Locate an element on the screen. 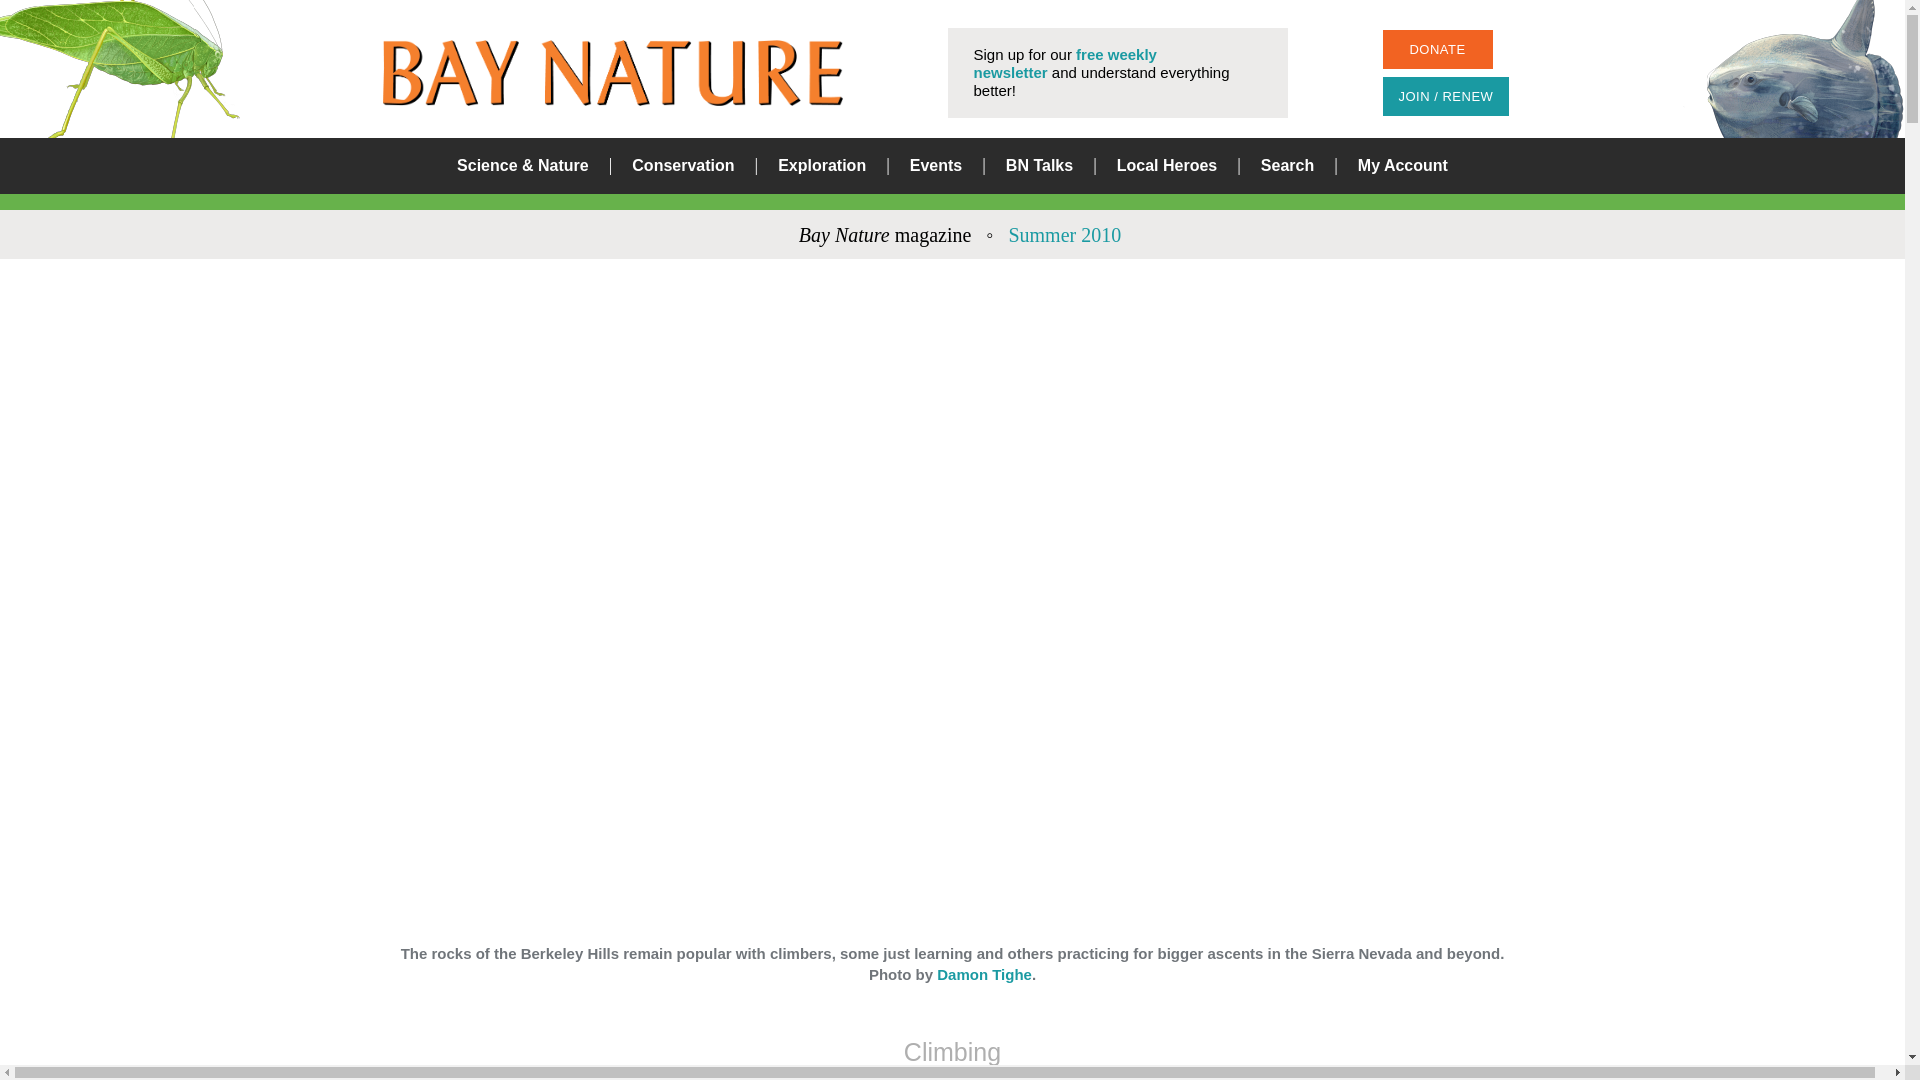 Image resolution: width=1920 pixels, height=1080 pixels. free weekly newsletter is located at coordinates (1065, 64).